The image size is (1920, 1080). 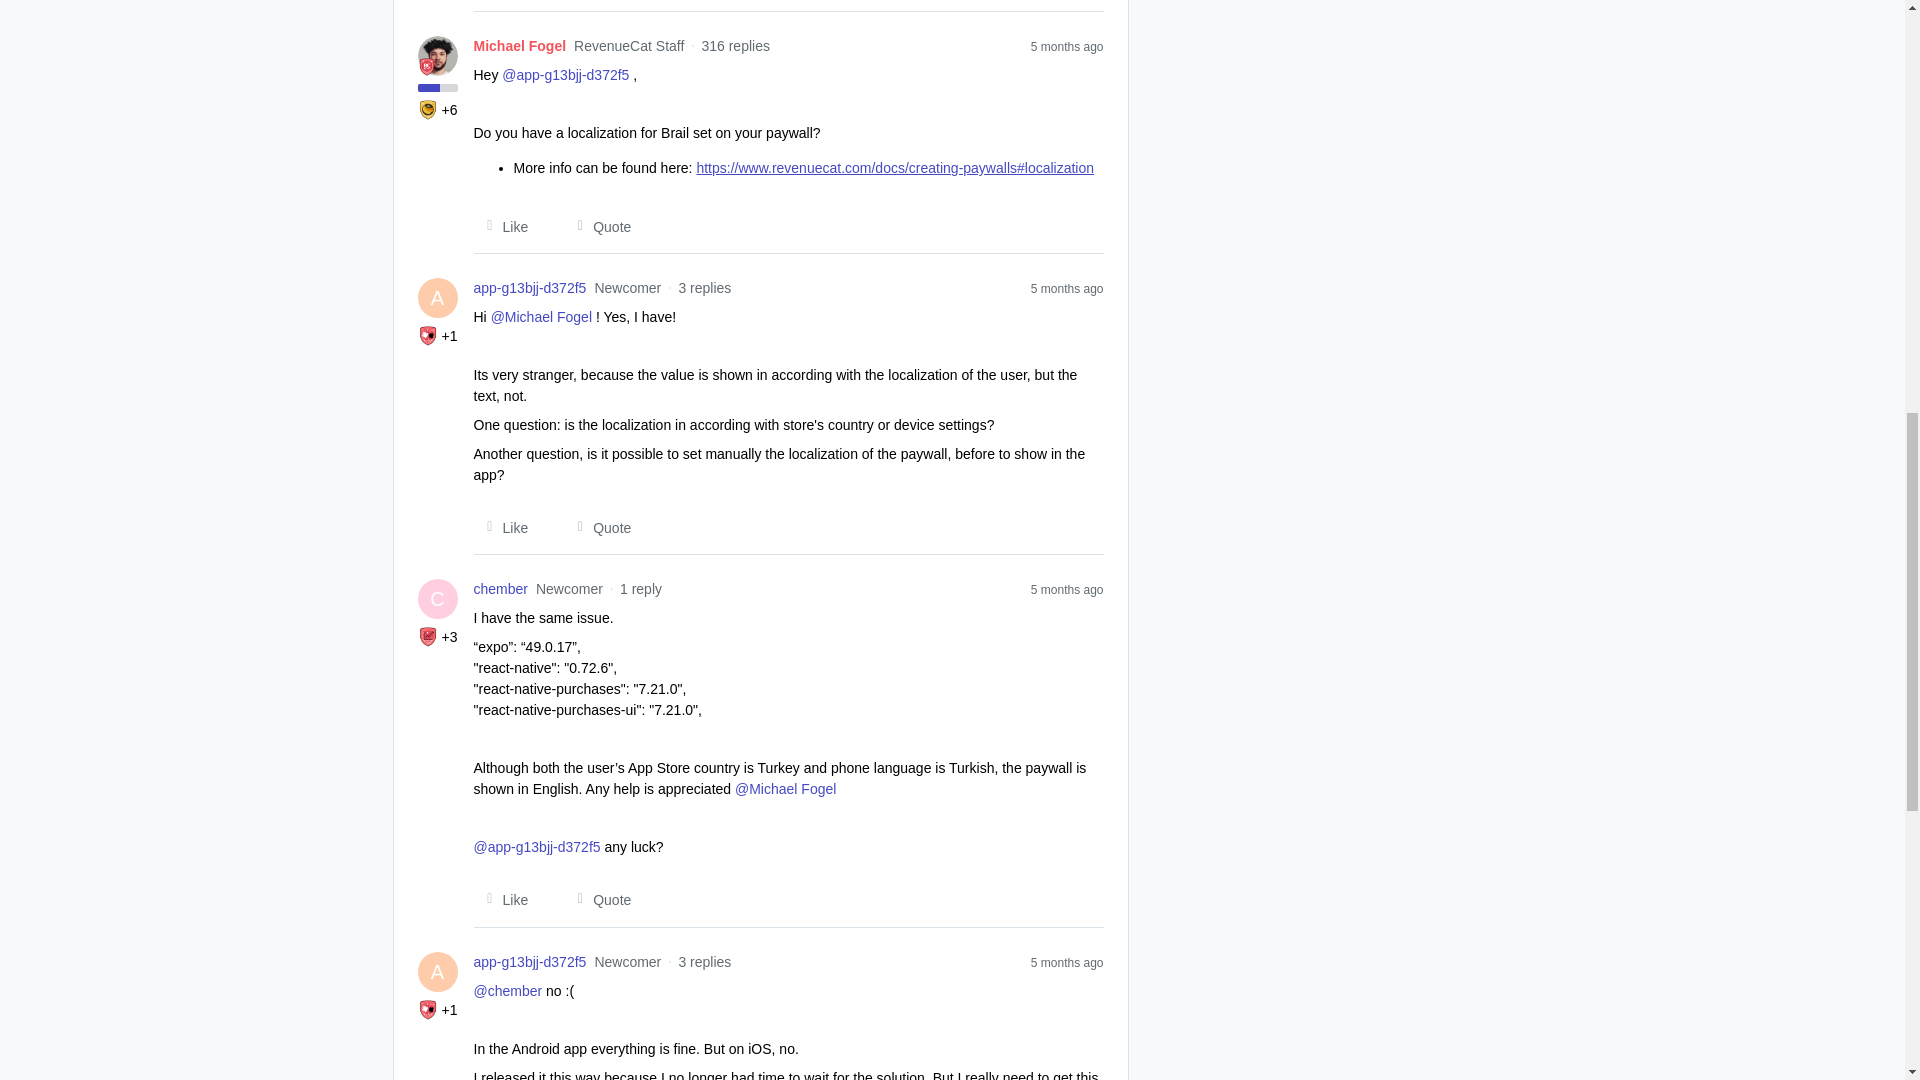 I want to click on RevenueCat Staff, so click(x=426, y=66).